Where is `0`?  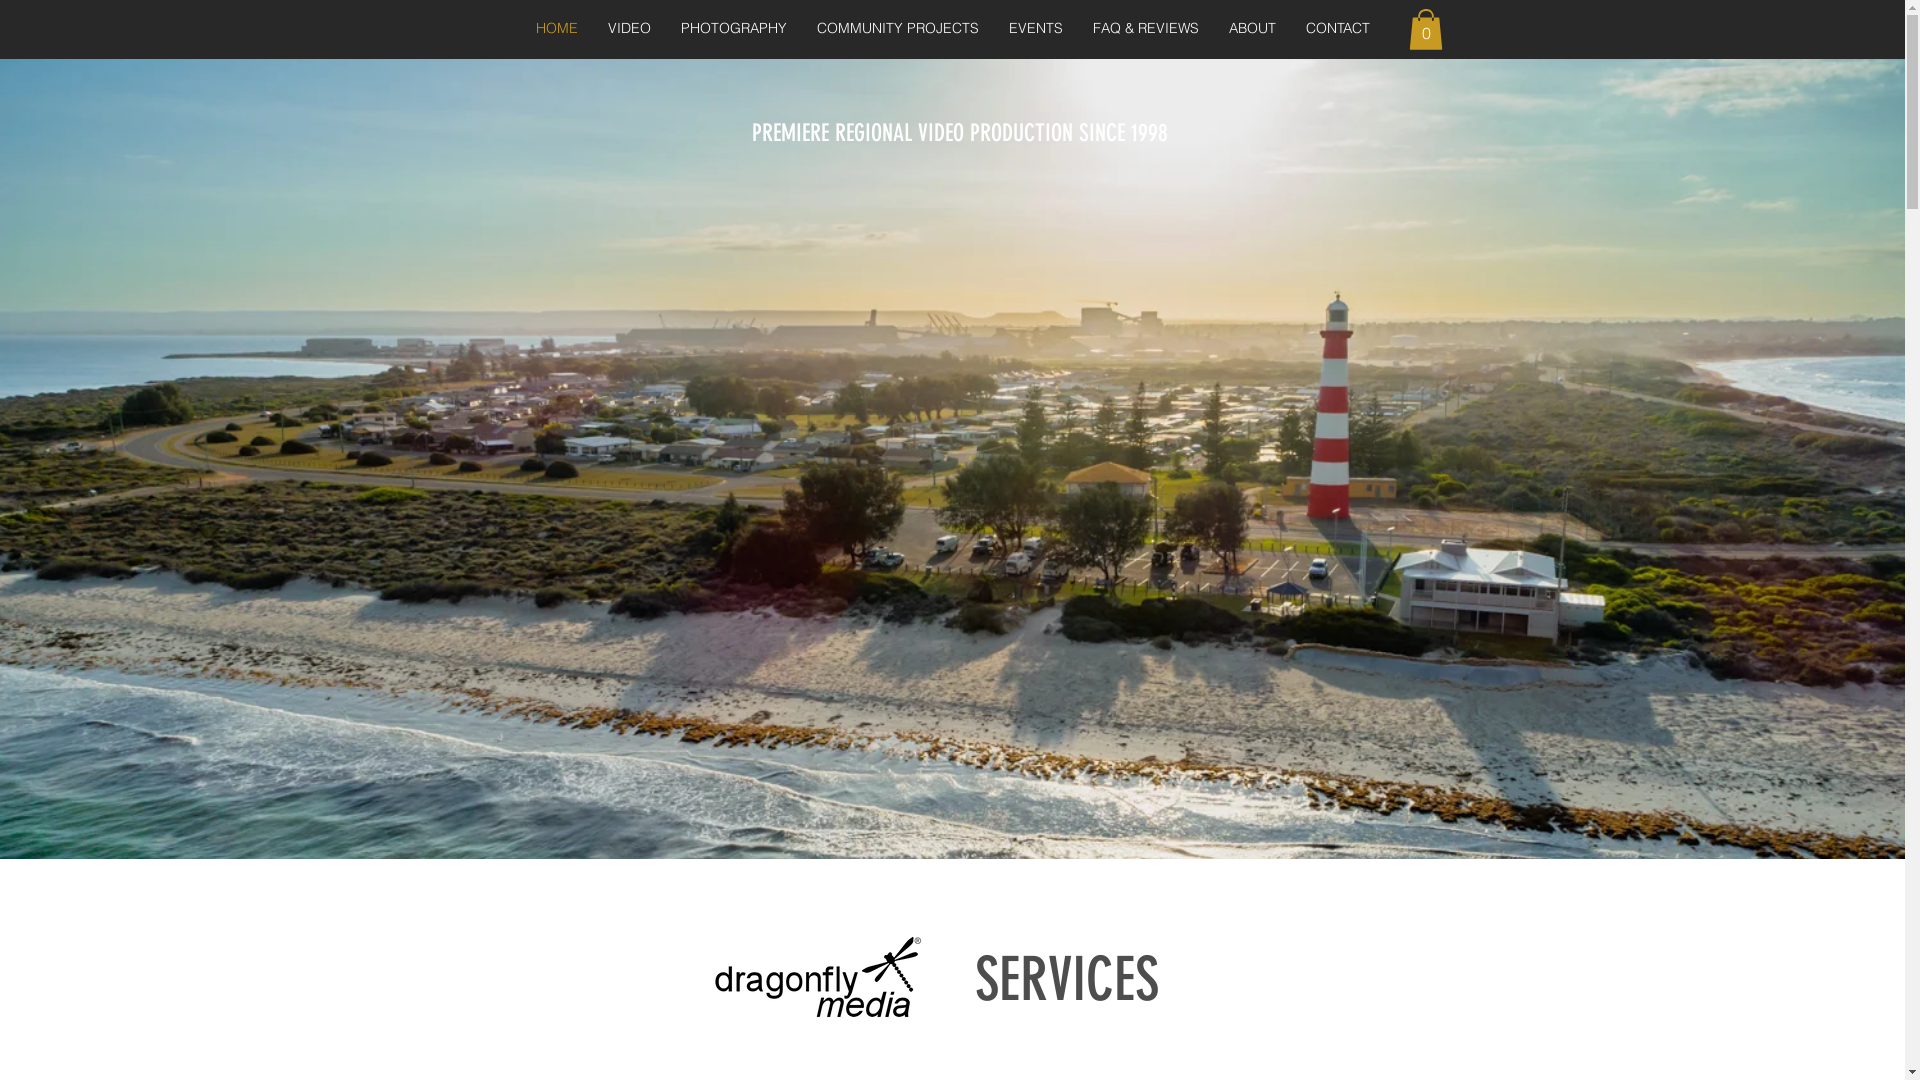 0 is located at coordinates (1425, 30).